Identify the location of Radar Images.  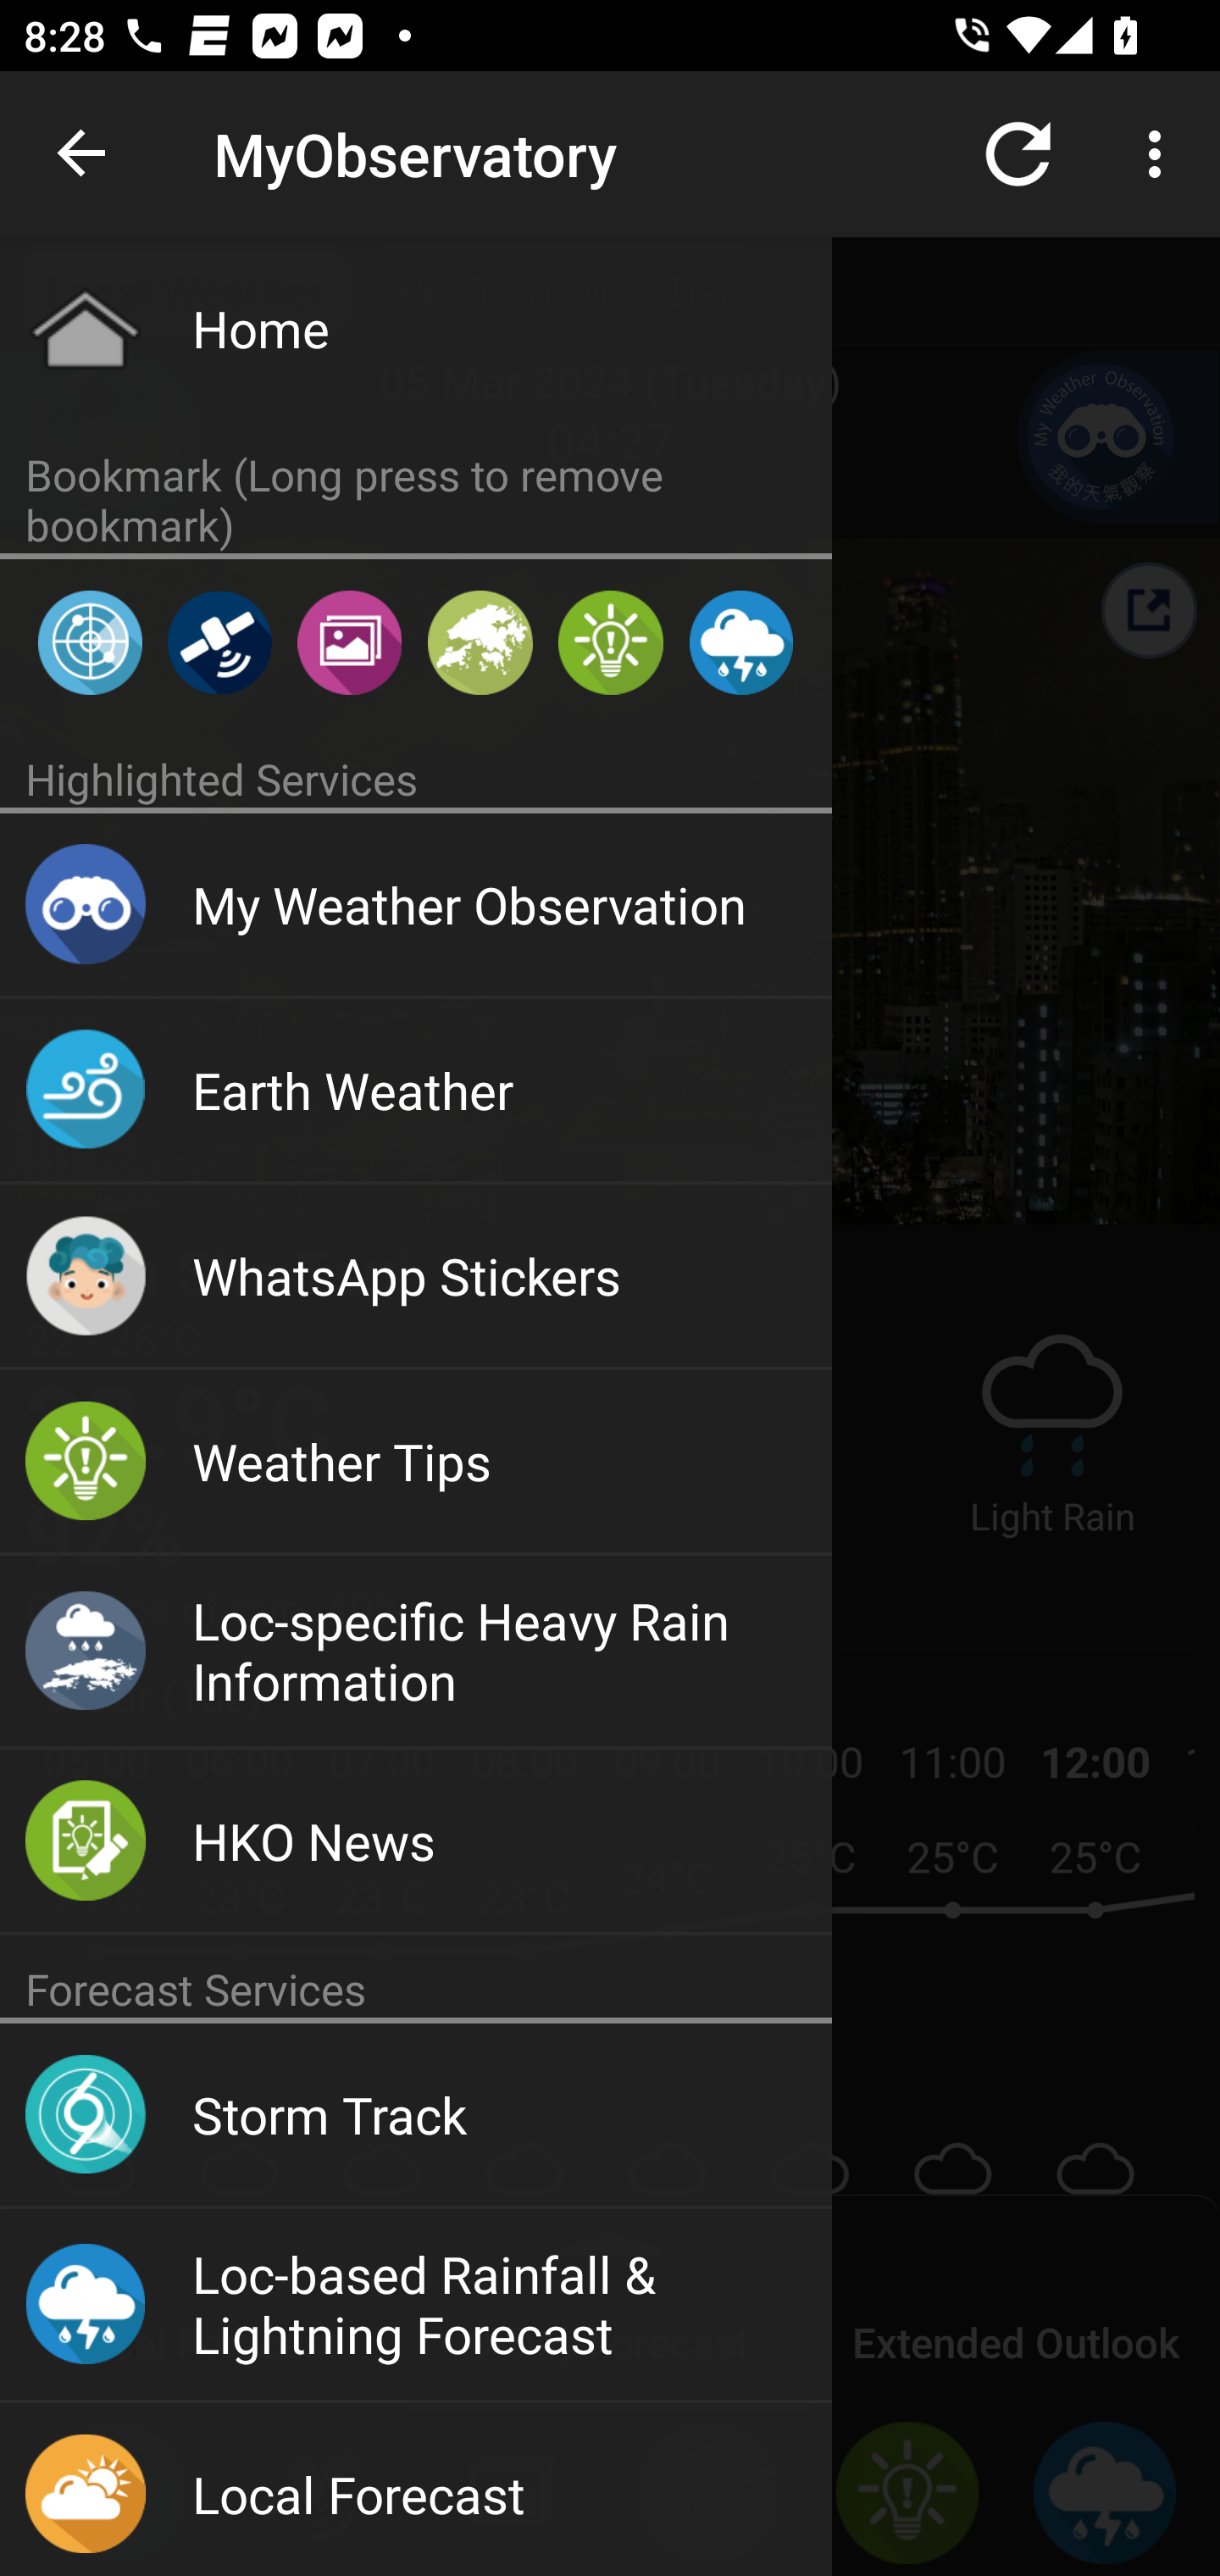
(90, 642).